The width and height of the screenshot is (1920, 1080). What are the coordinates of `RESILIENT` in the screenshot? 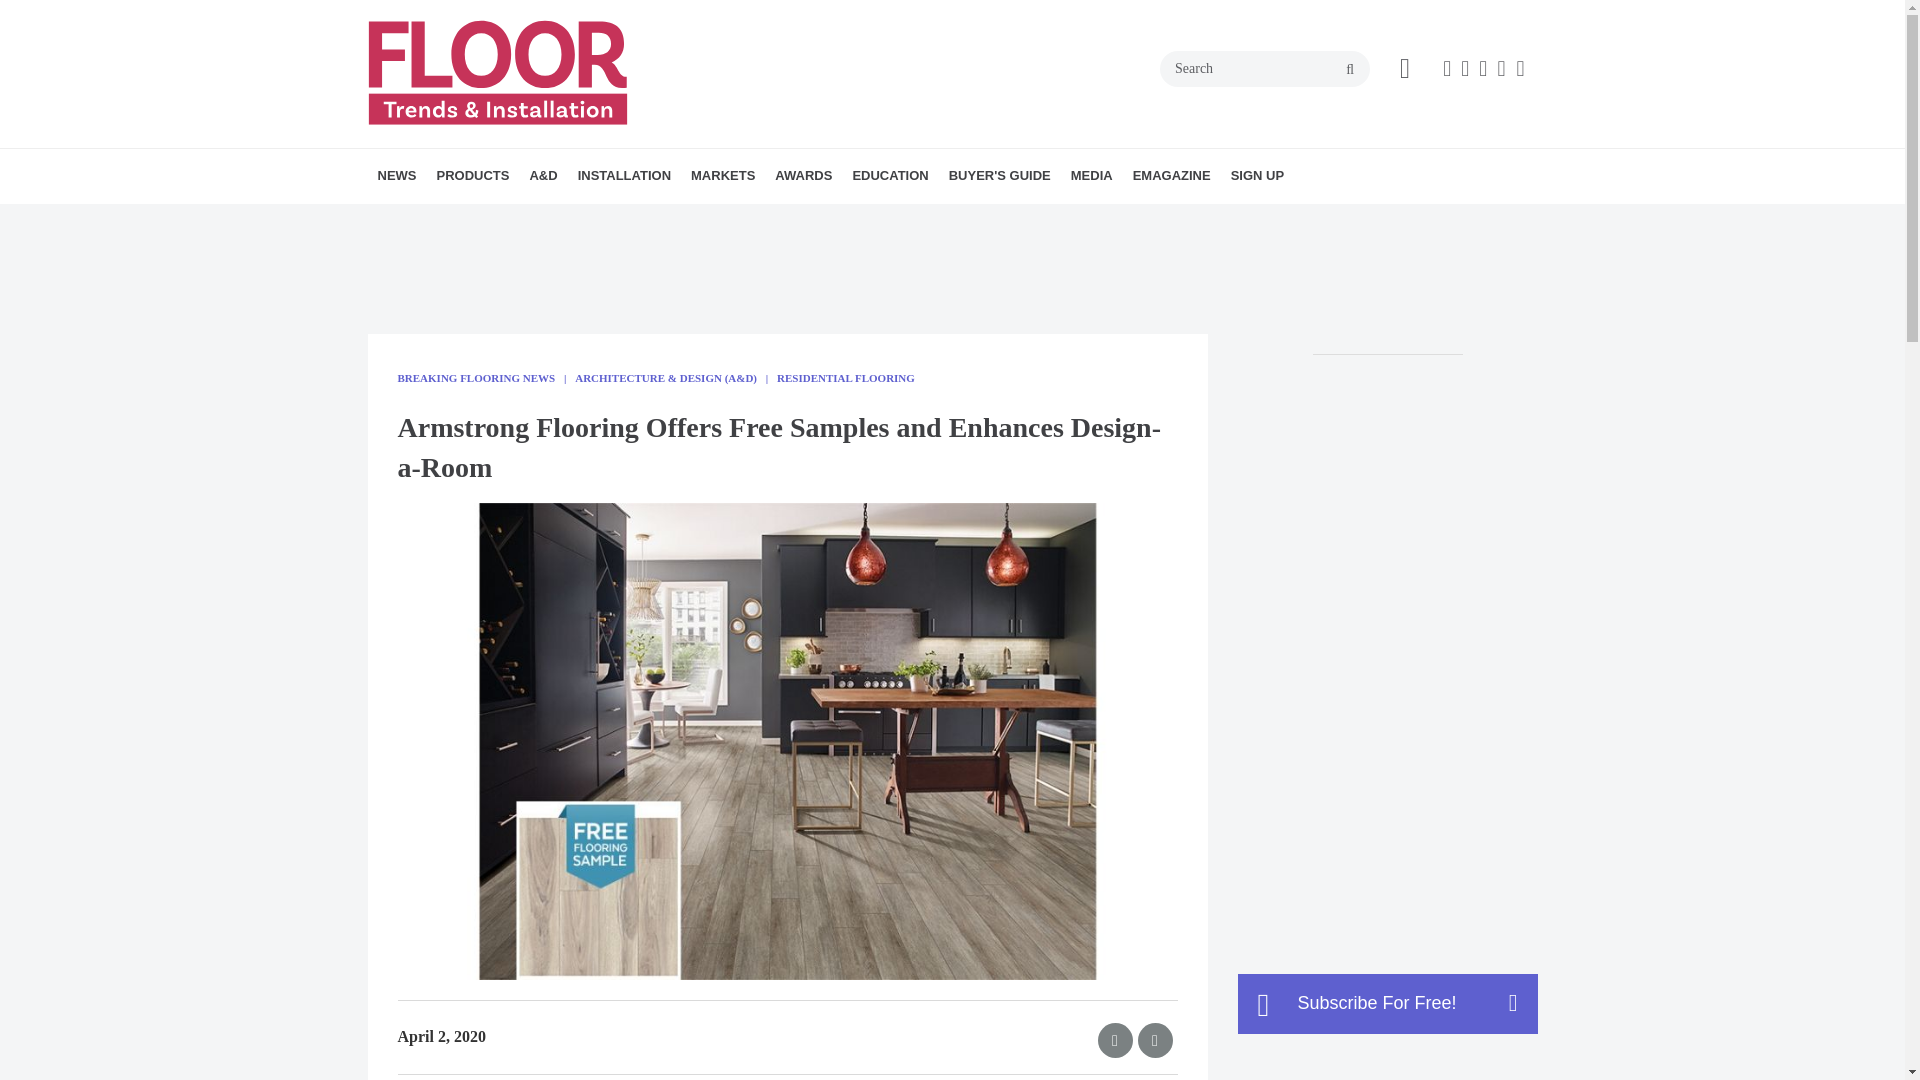 It's located at (591, 220).